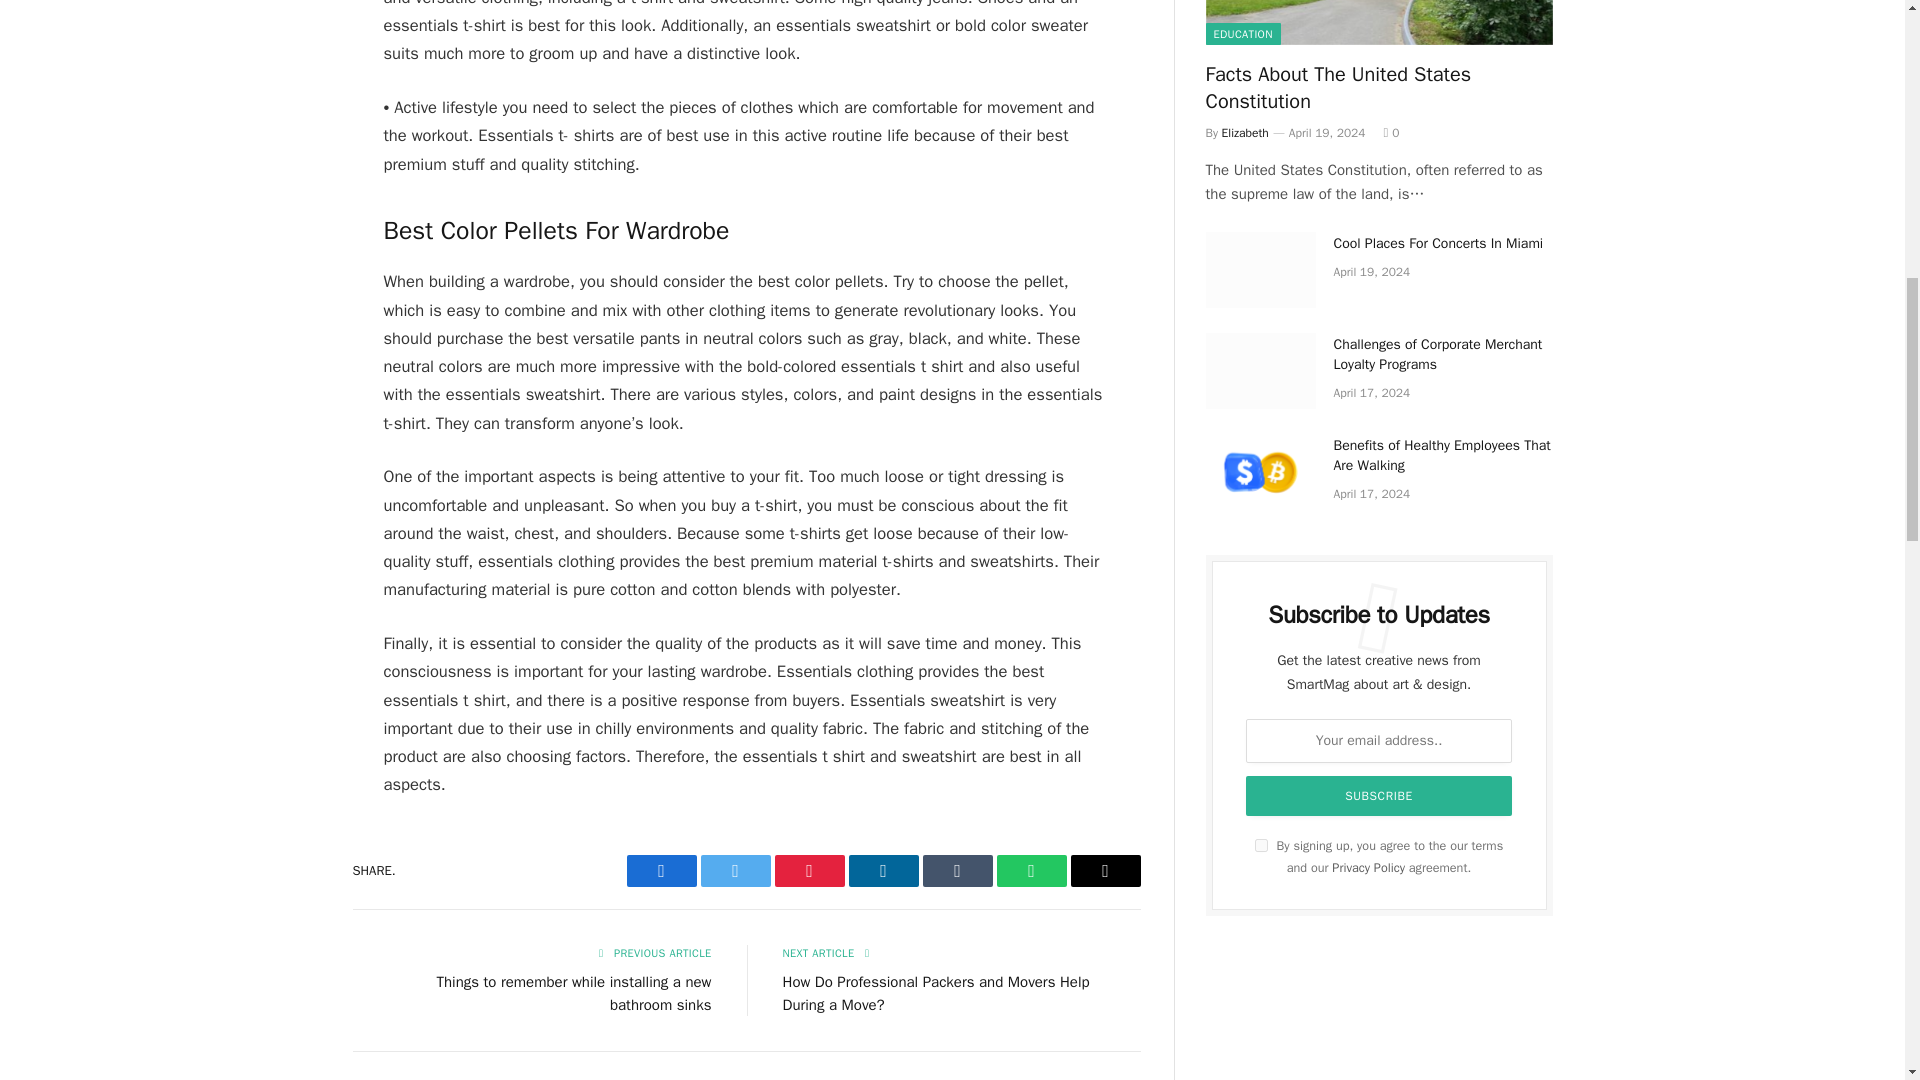 This screenshot has height=1080, width=1920. Describe the element at coordinates (1379, 796) in the screenshot. I see `Subscribe` at that location.